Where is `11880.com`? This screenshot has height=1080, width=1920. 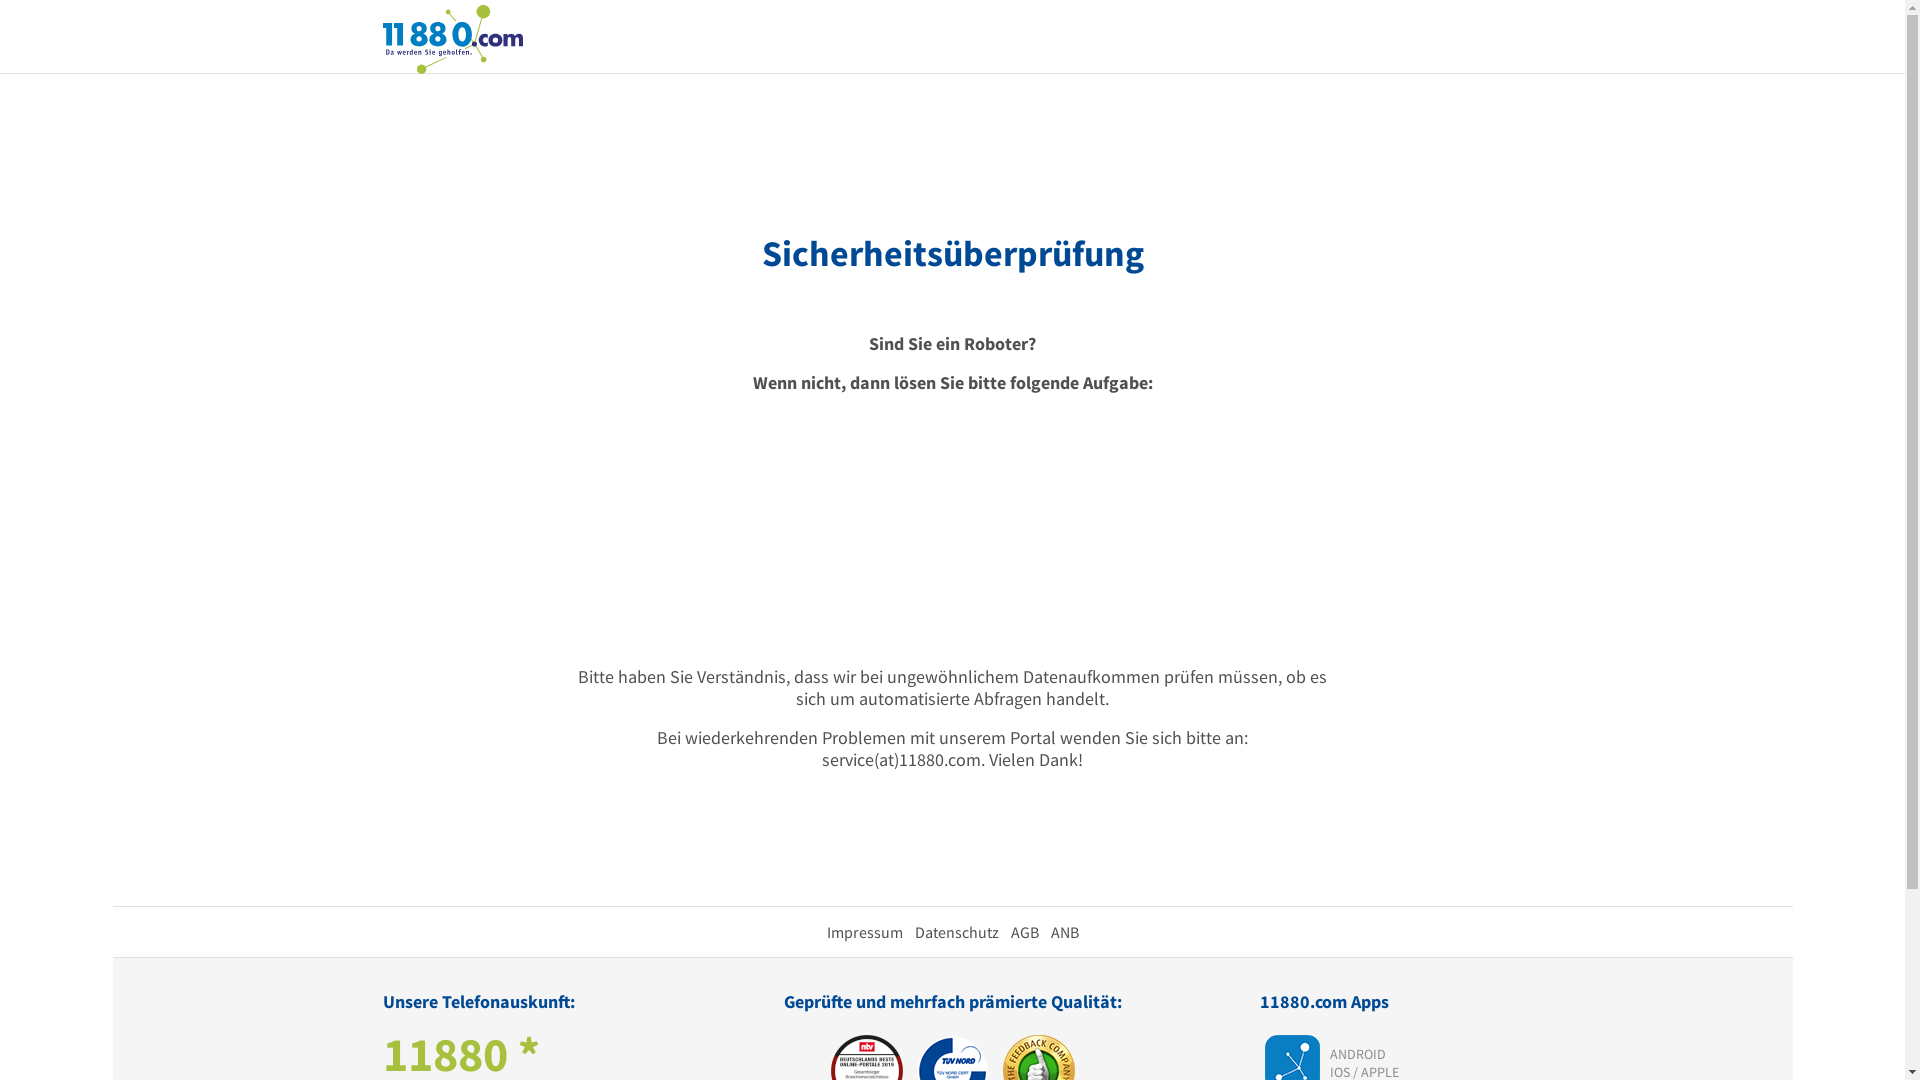 11880.com is located at coordinates (452, 38).